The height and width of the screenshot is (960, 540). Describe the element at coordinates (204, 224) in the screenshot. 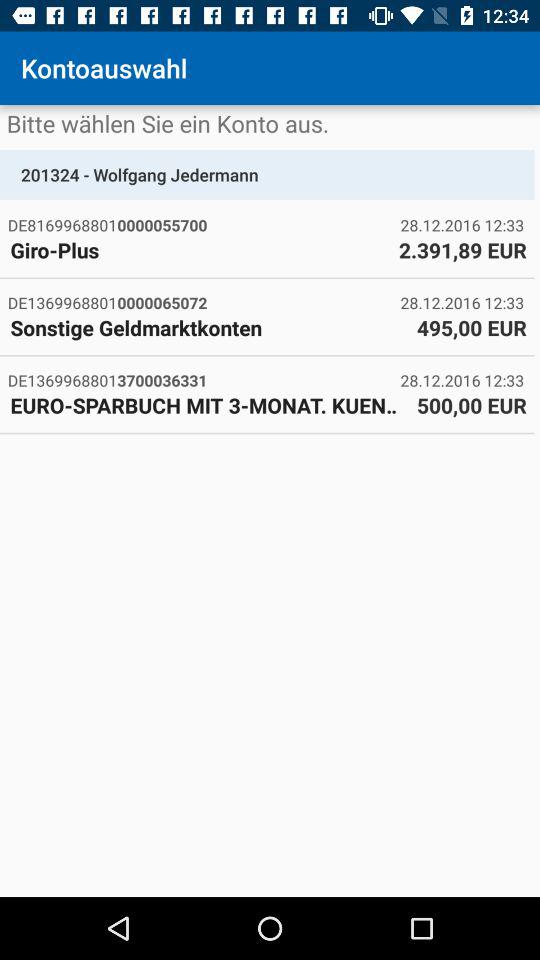

I see `flip to the de81699688010000055700` at that location.